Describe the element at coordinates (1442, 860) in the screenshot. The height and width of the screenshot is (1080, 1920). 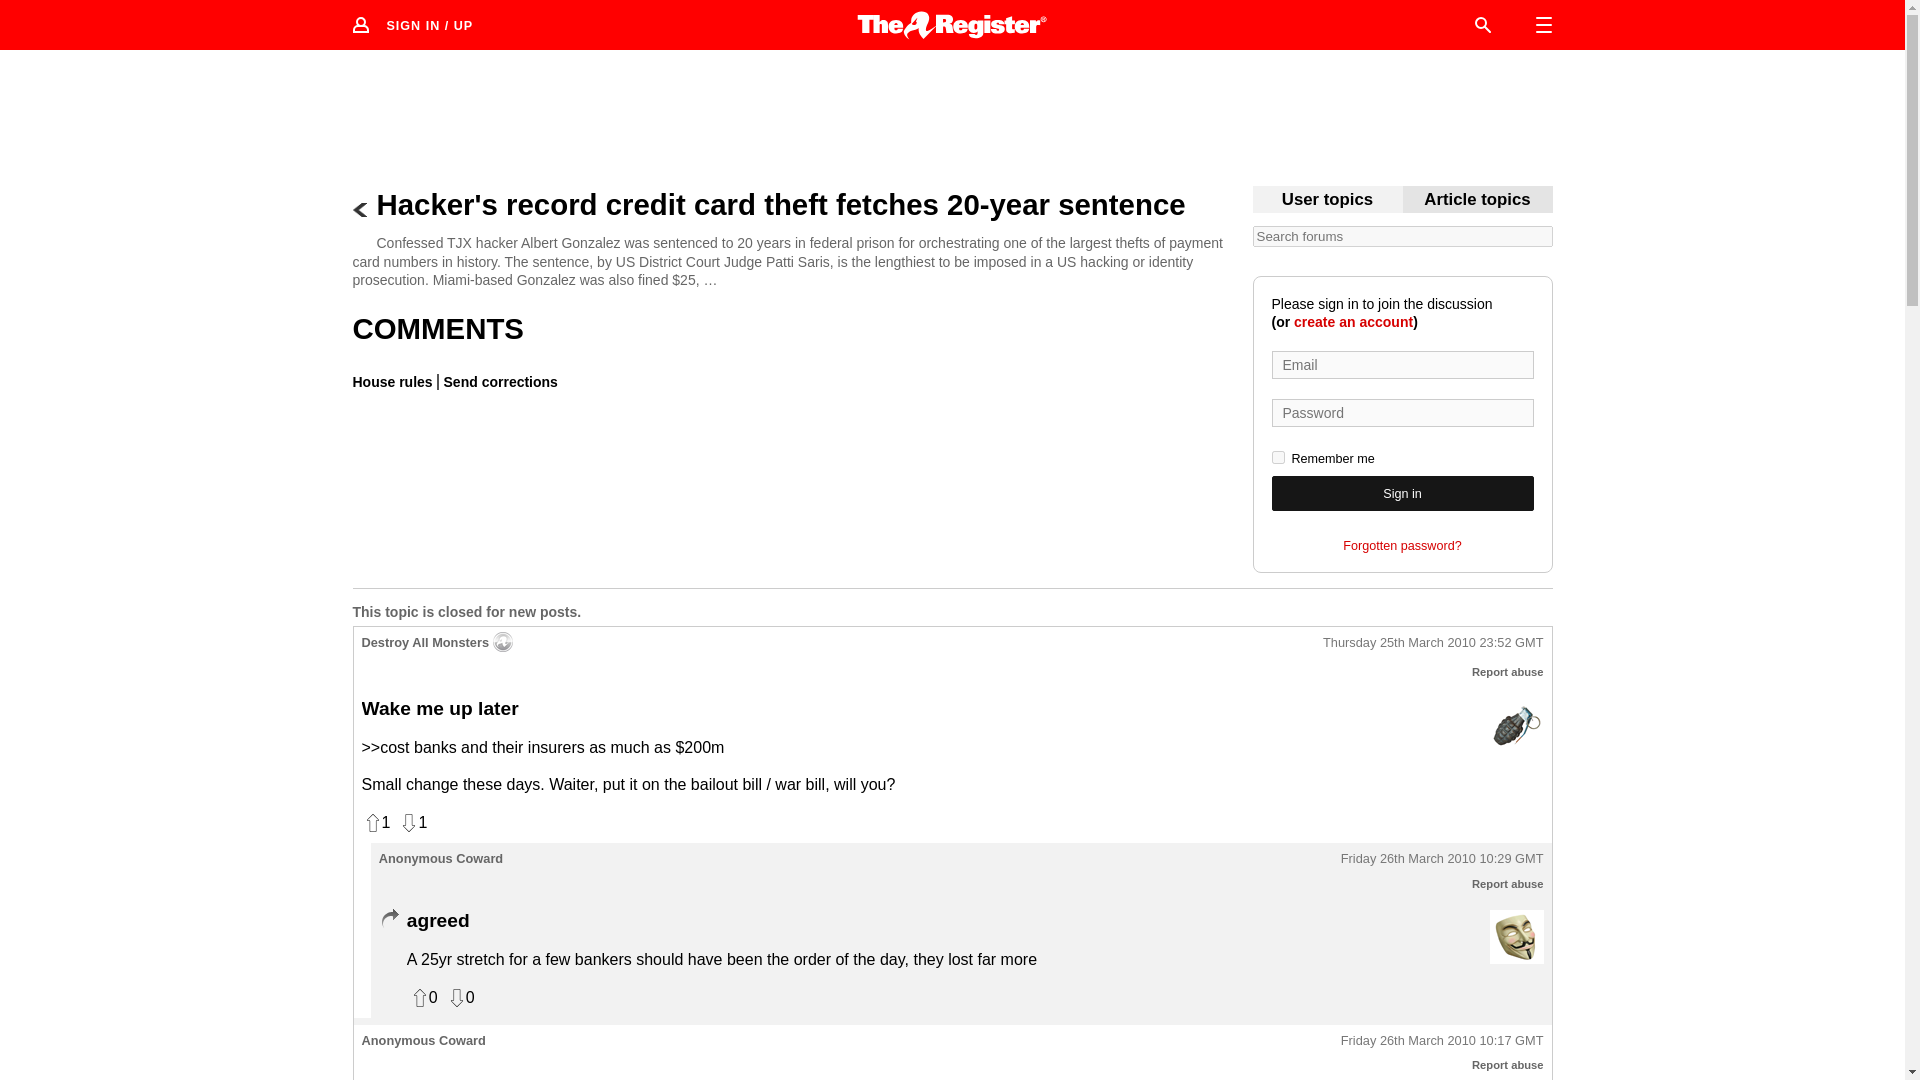
I see `Permalink to this post` at that location.